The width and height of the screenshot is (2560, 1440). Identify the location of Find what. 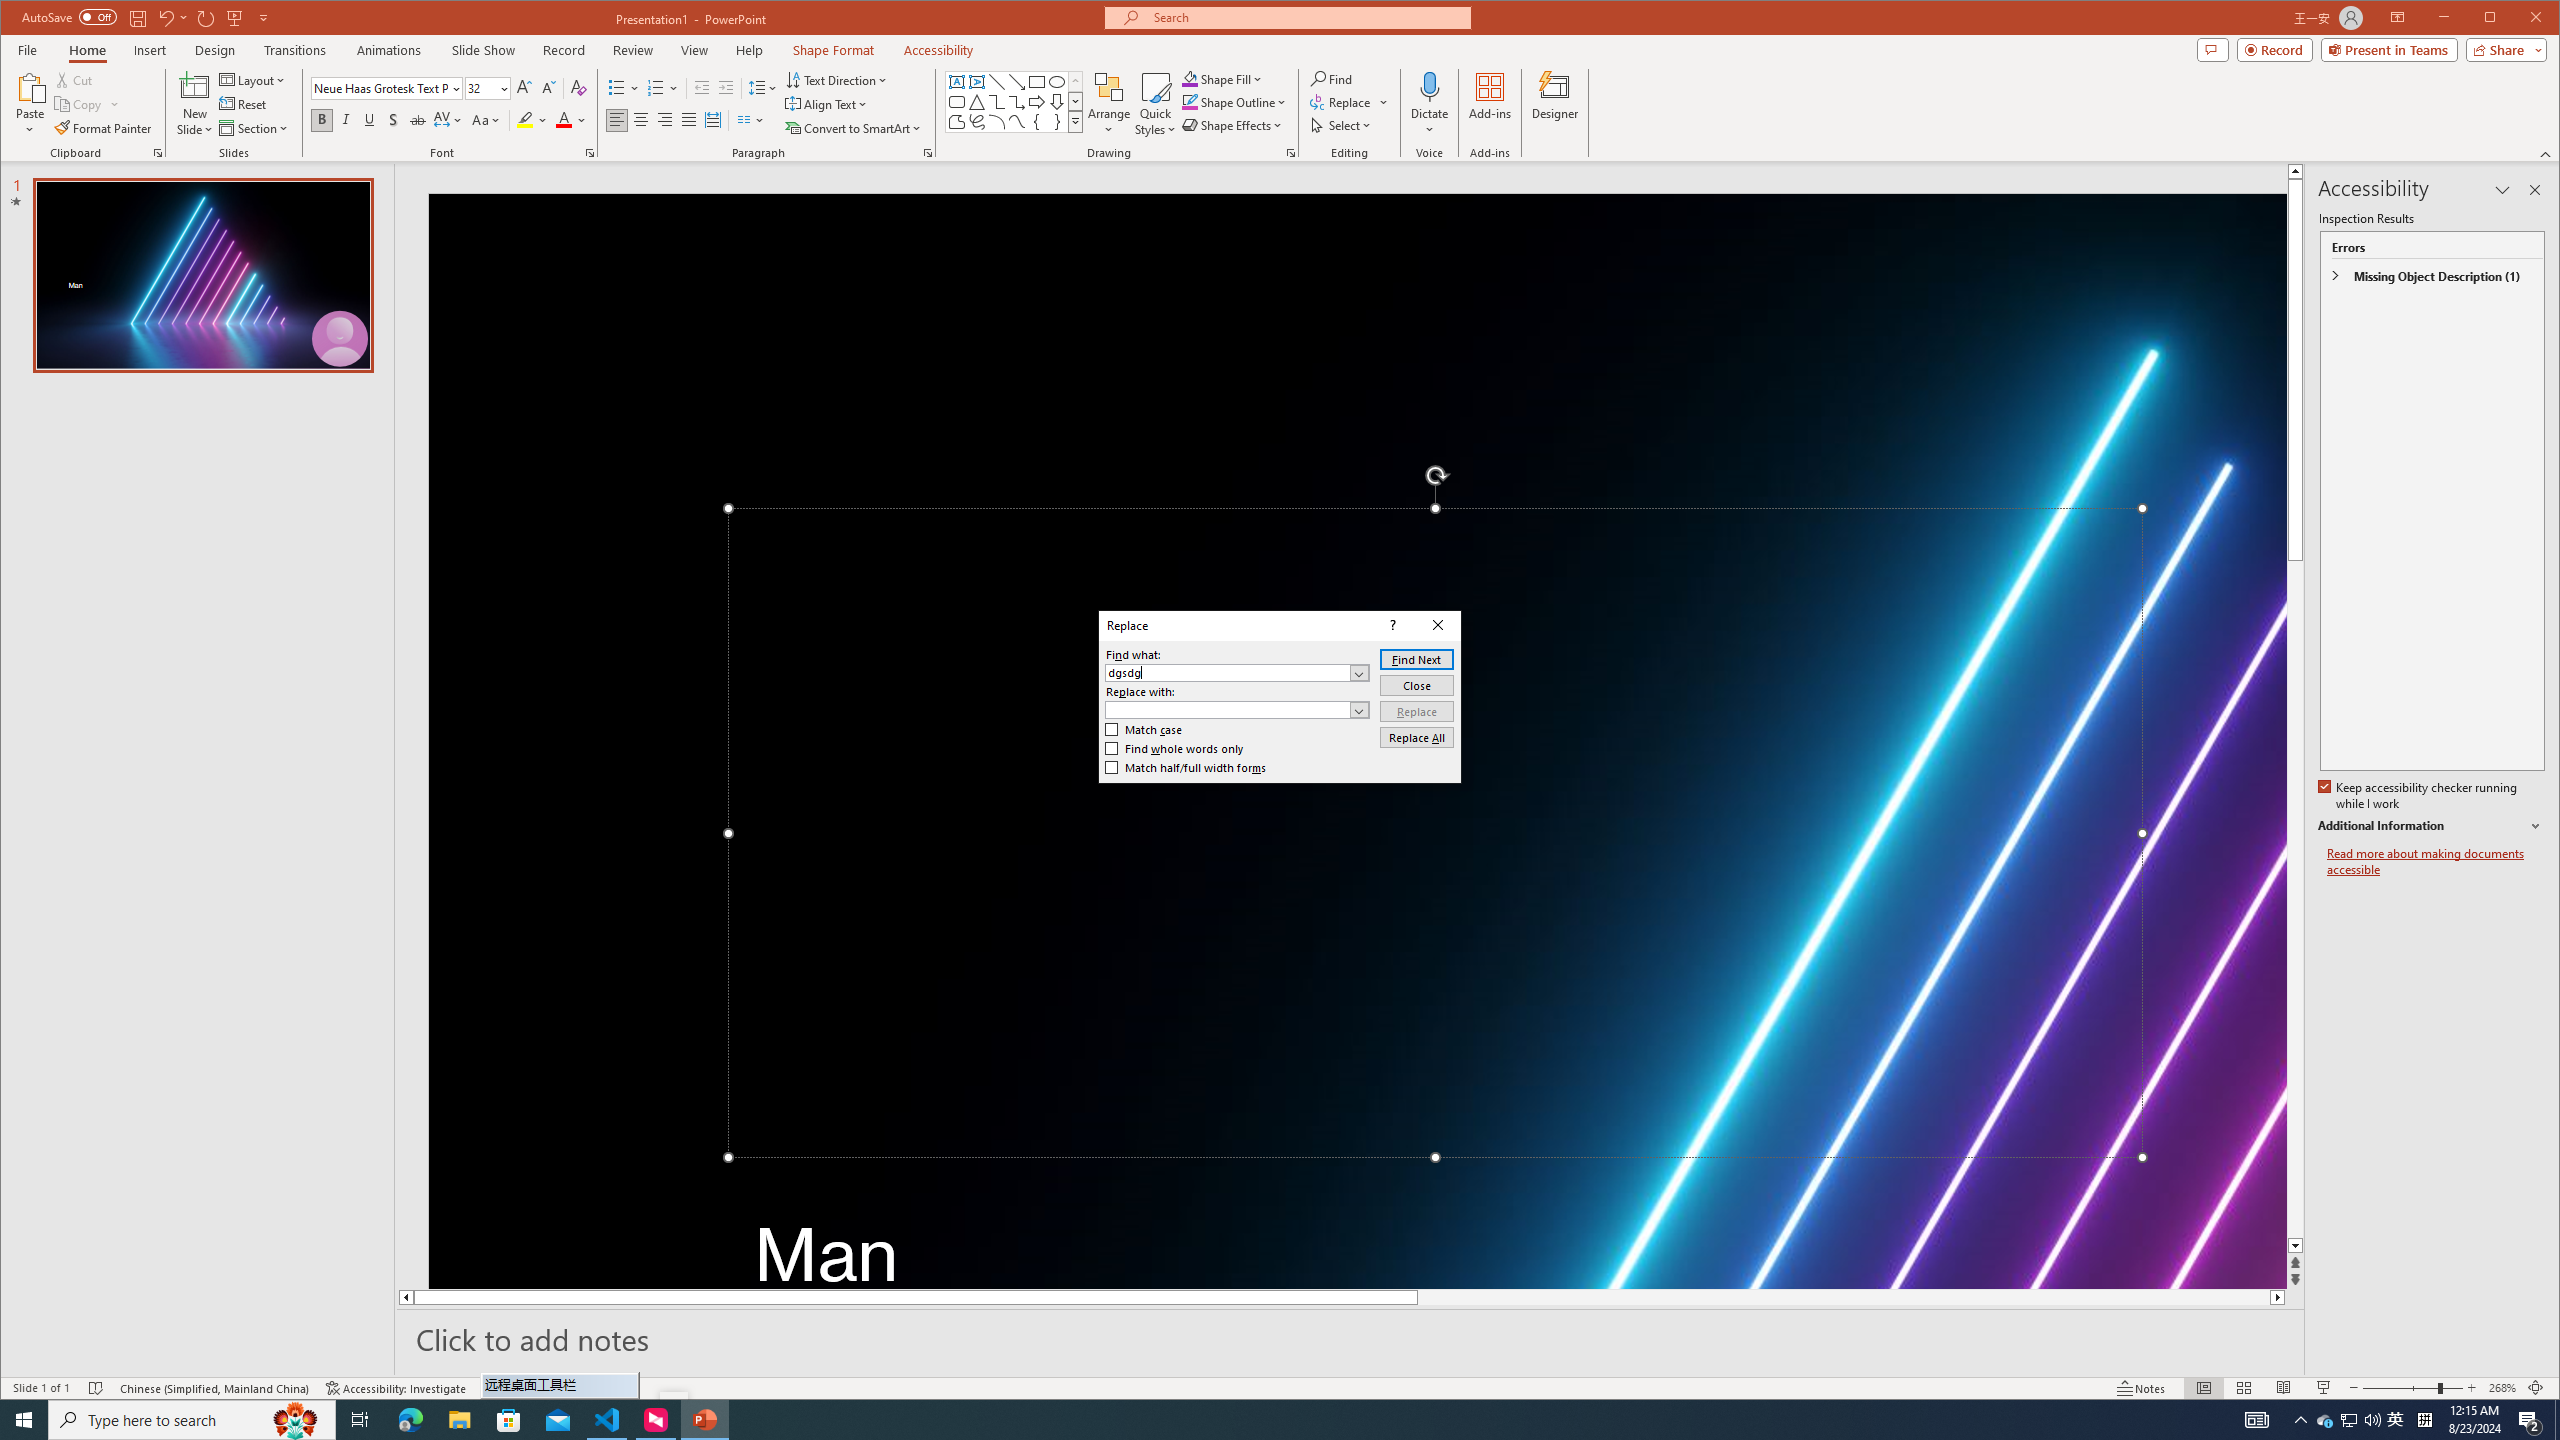
(1237, 672).